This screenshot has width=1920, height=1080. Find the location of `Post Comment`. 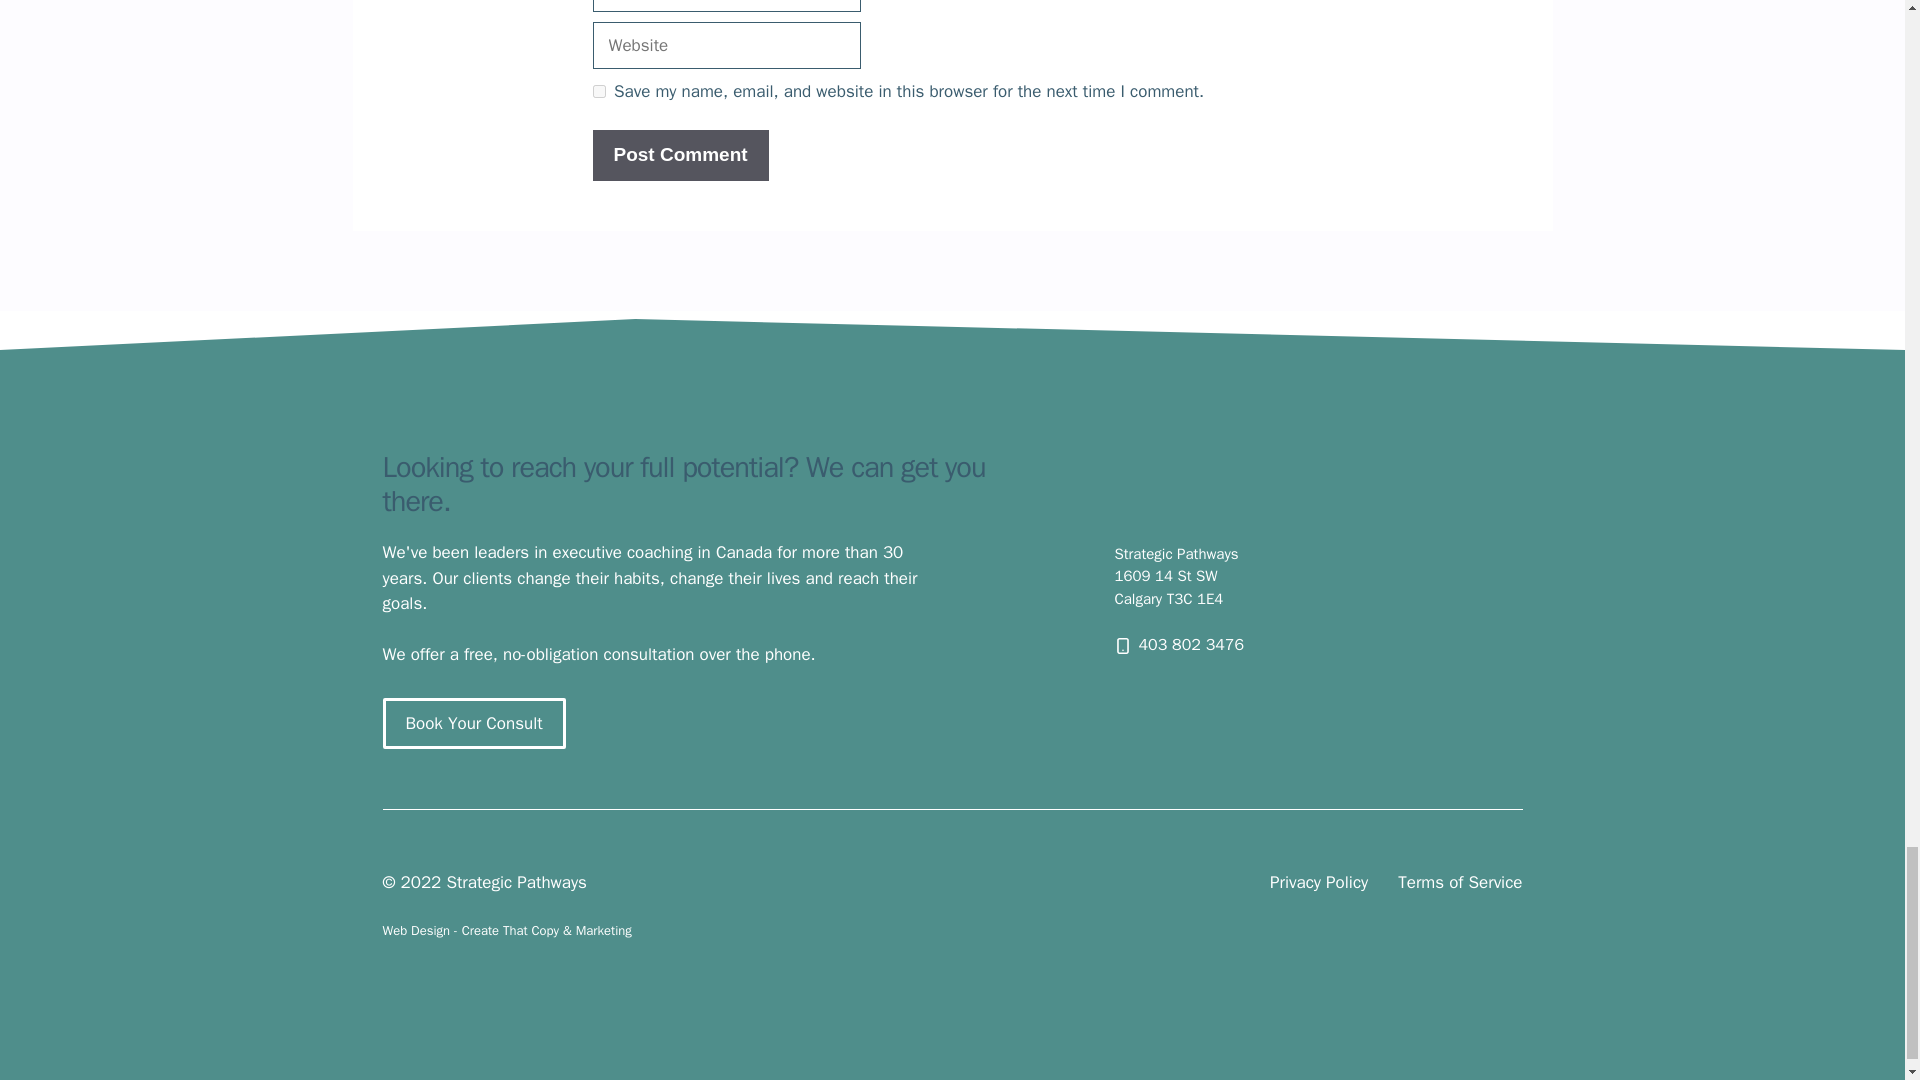

Post Comment is located at coordinates (680, 155).